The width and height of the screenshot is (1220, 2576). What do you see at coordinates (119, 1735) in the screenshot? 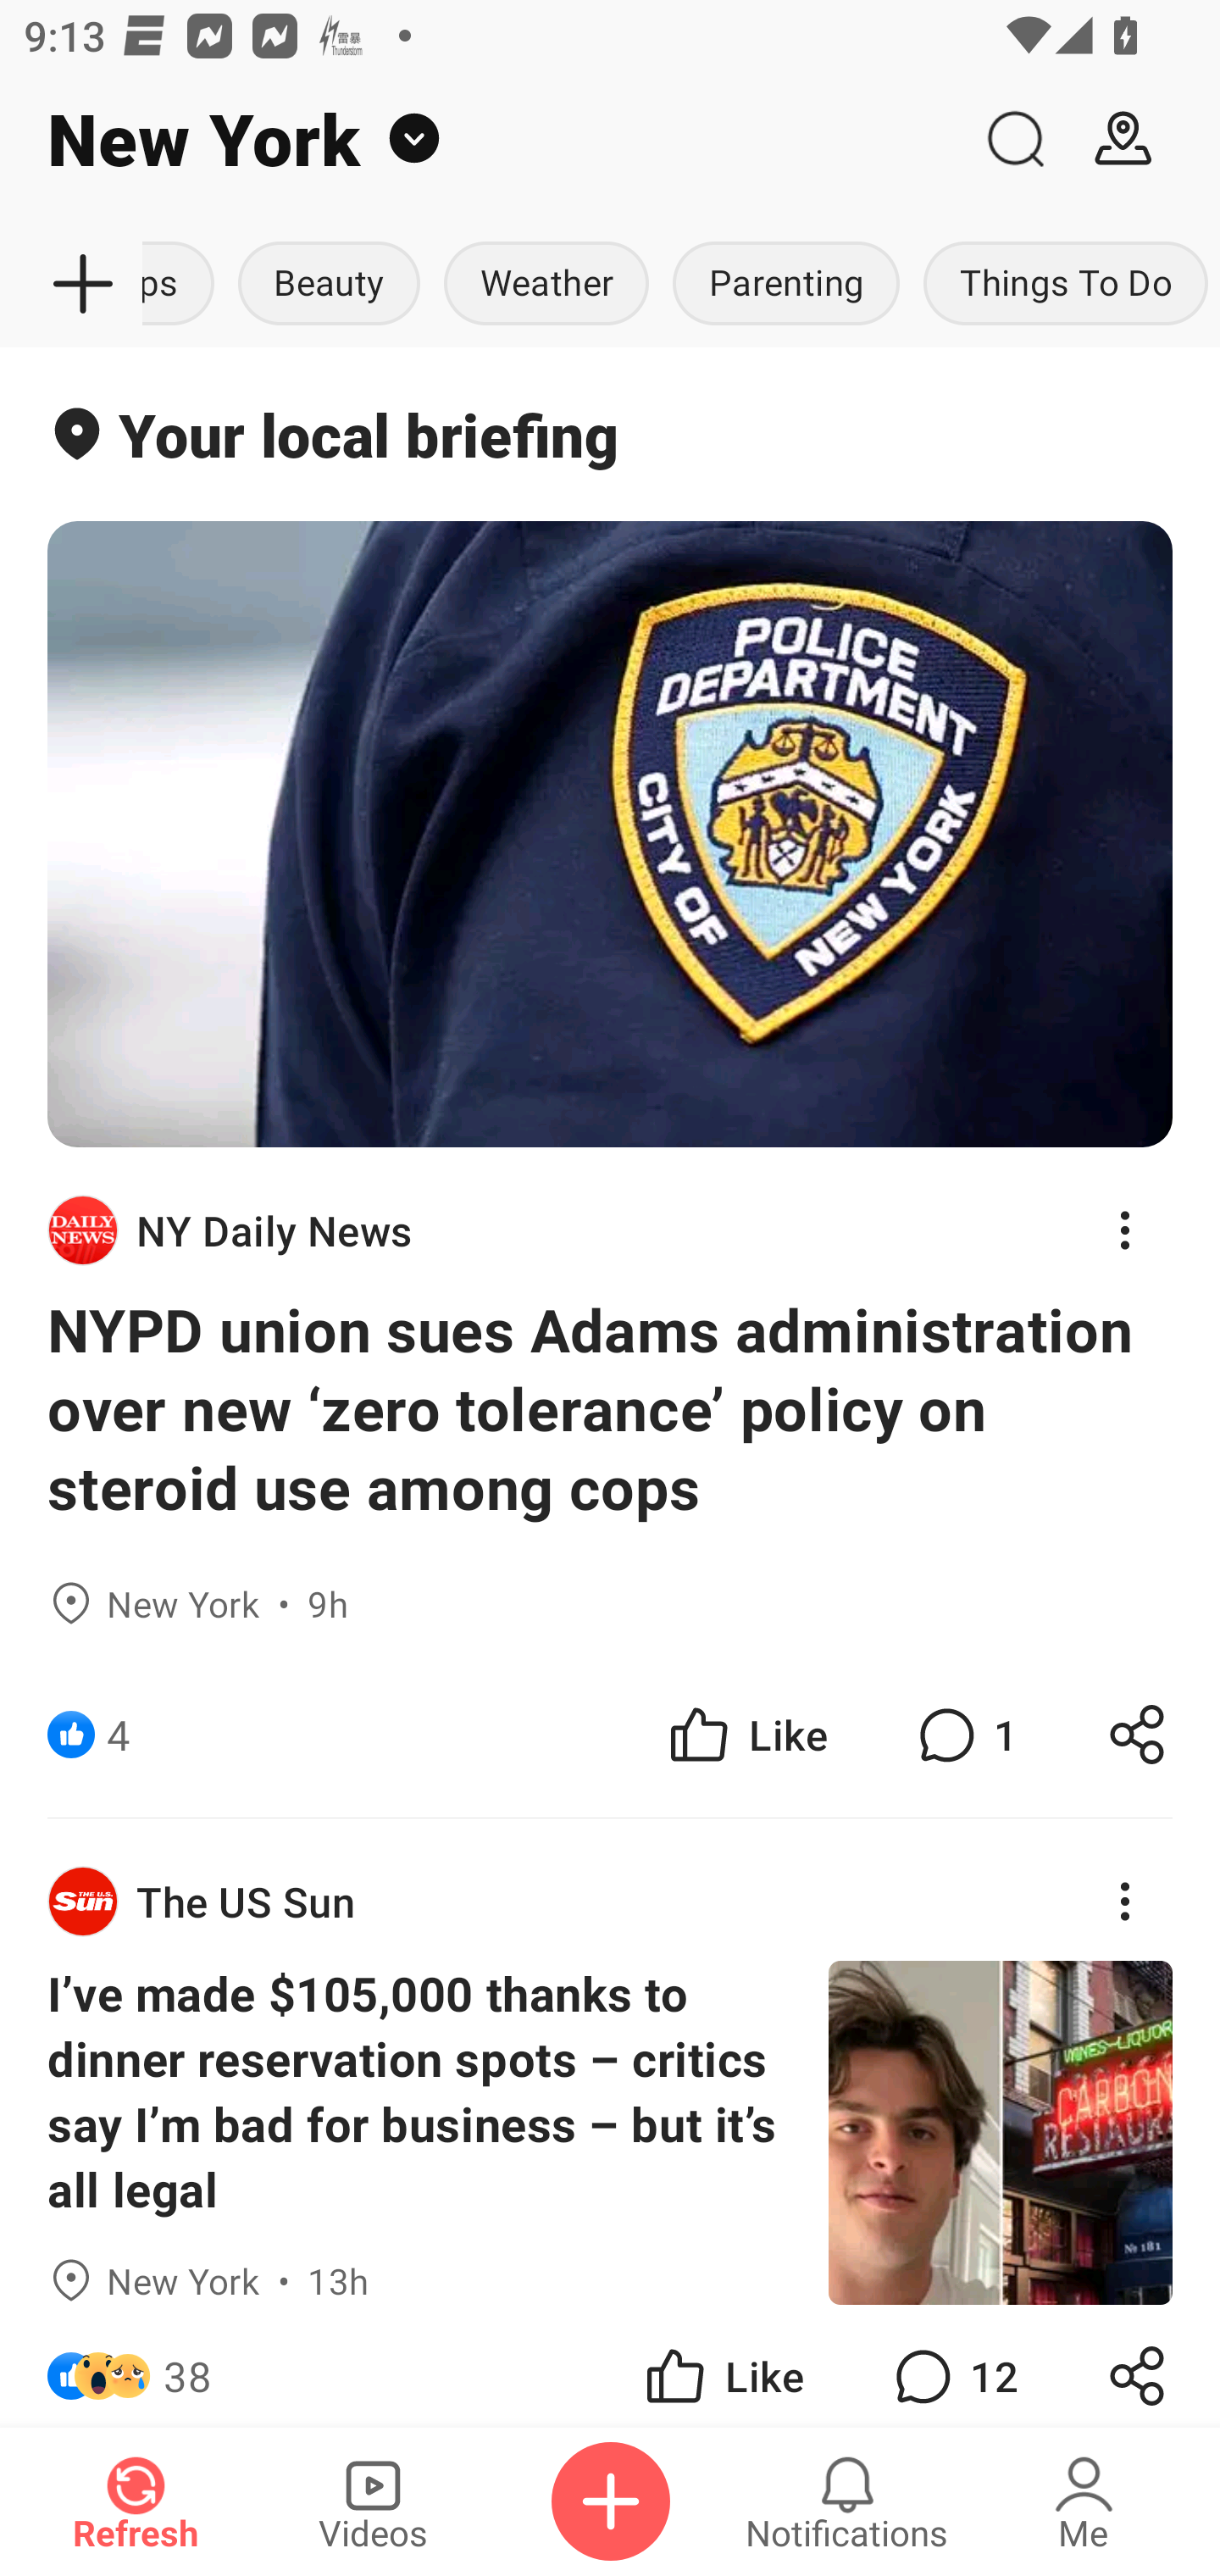
I see `4` at bounding box center [119, 1735].